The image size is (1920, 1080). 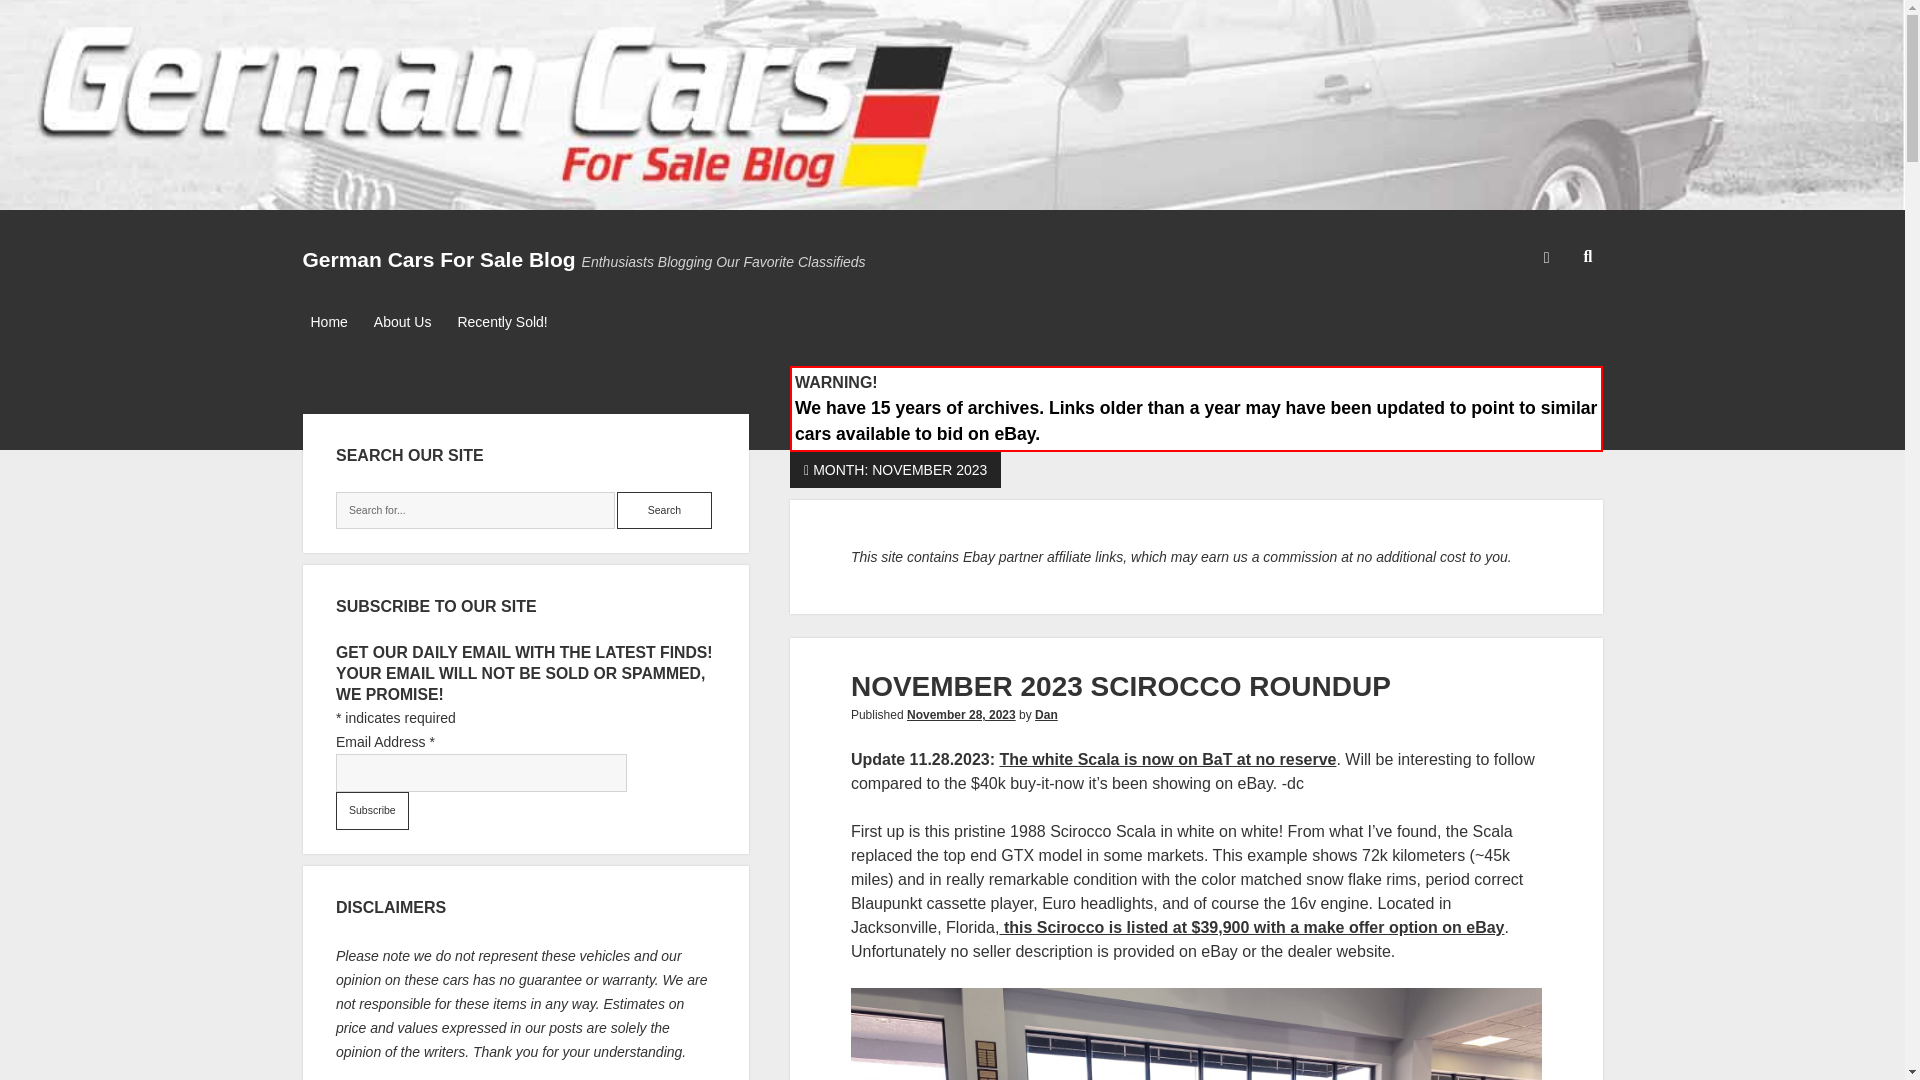 What do you see at coordinates (372, 810) in the screenshot?
I see `Subscribe` at bounding box center [372, 810].